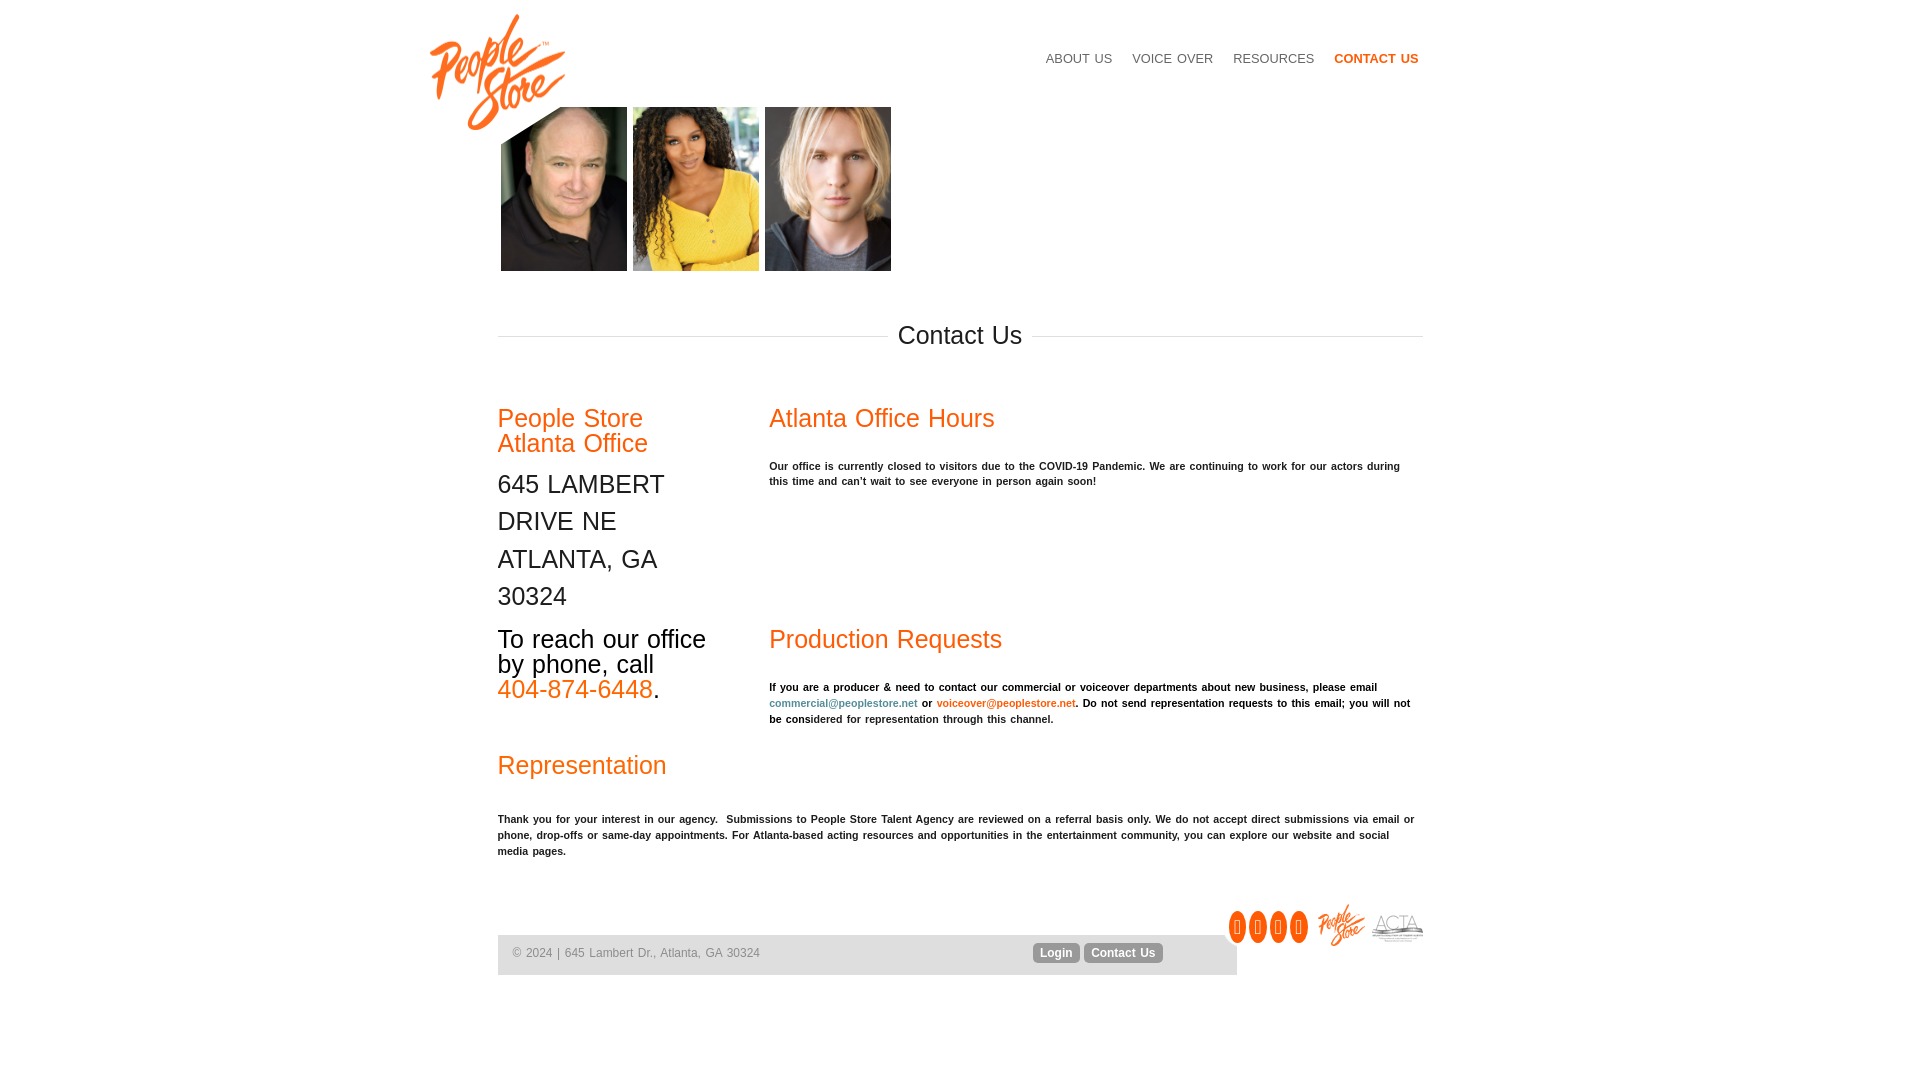 This screenshot has height=1080, width=1920. I want to click on ABOUT US, so click(1078, 58).